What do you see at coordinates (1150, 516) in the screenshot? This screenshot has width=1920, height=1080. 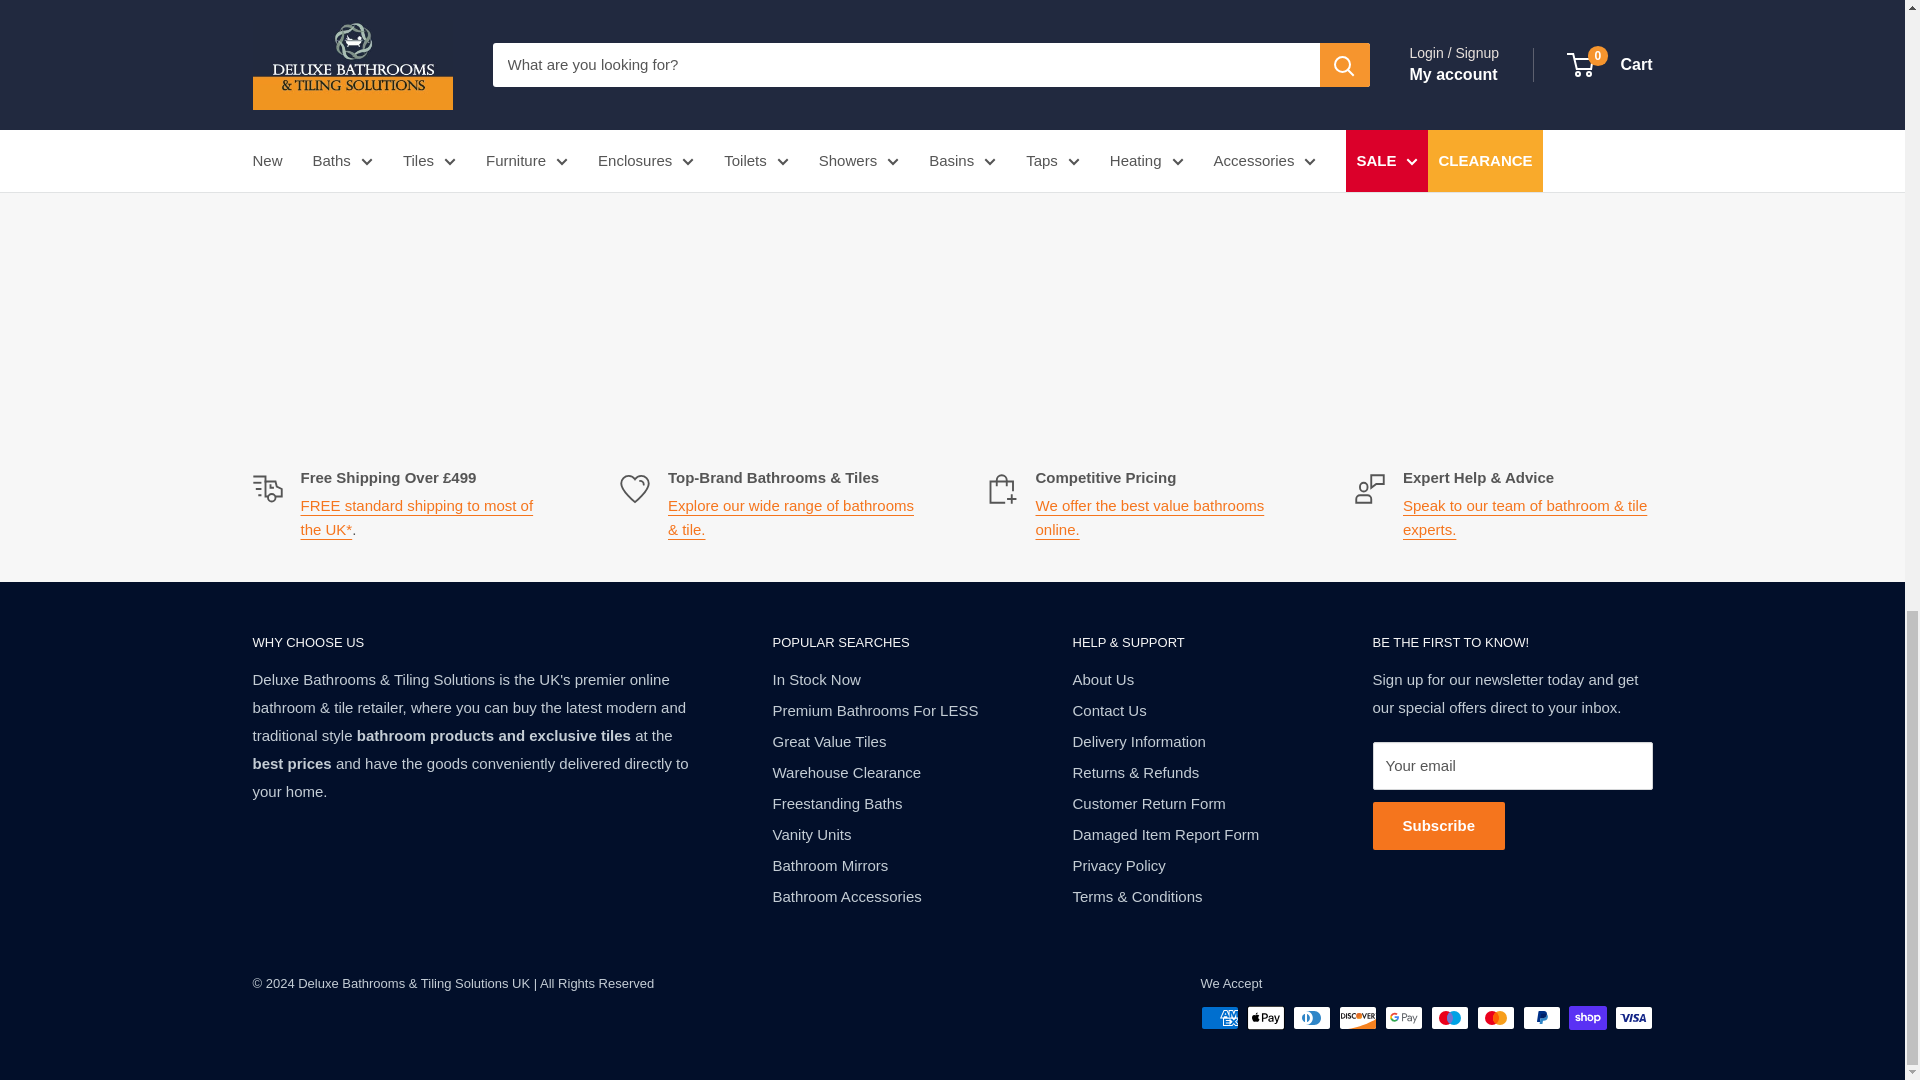 I see `We offer the best value bathrooms online.` at bounding box center [1150, 516].